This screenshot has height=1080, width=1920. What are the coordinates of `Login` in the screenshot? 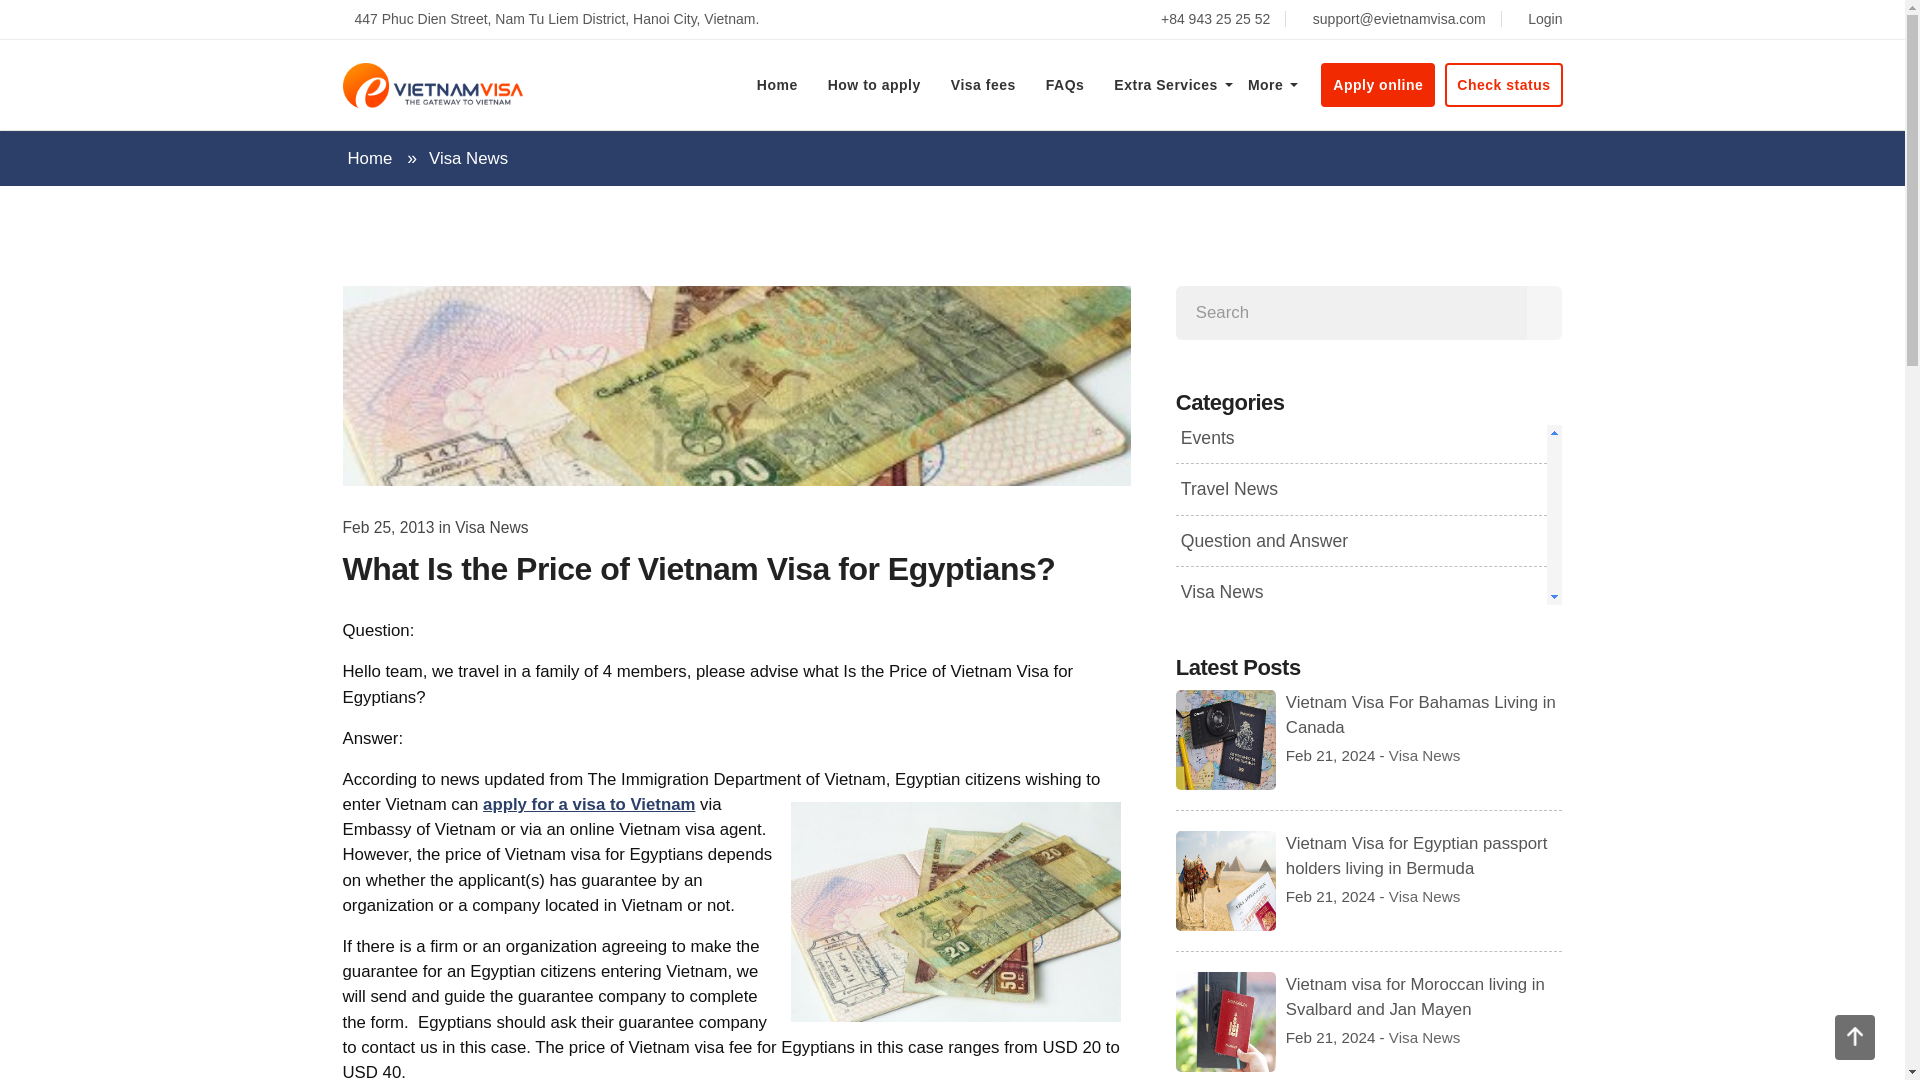 It's located at (1539, 18).